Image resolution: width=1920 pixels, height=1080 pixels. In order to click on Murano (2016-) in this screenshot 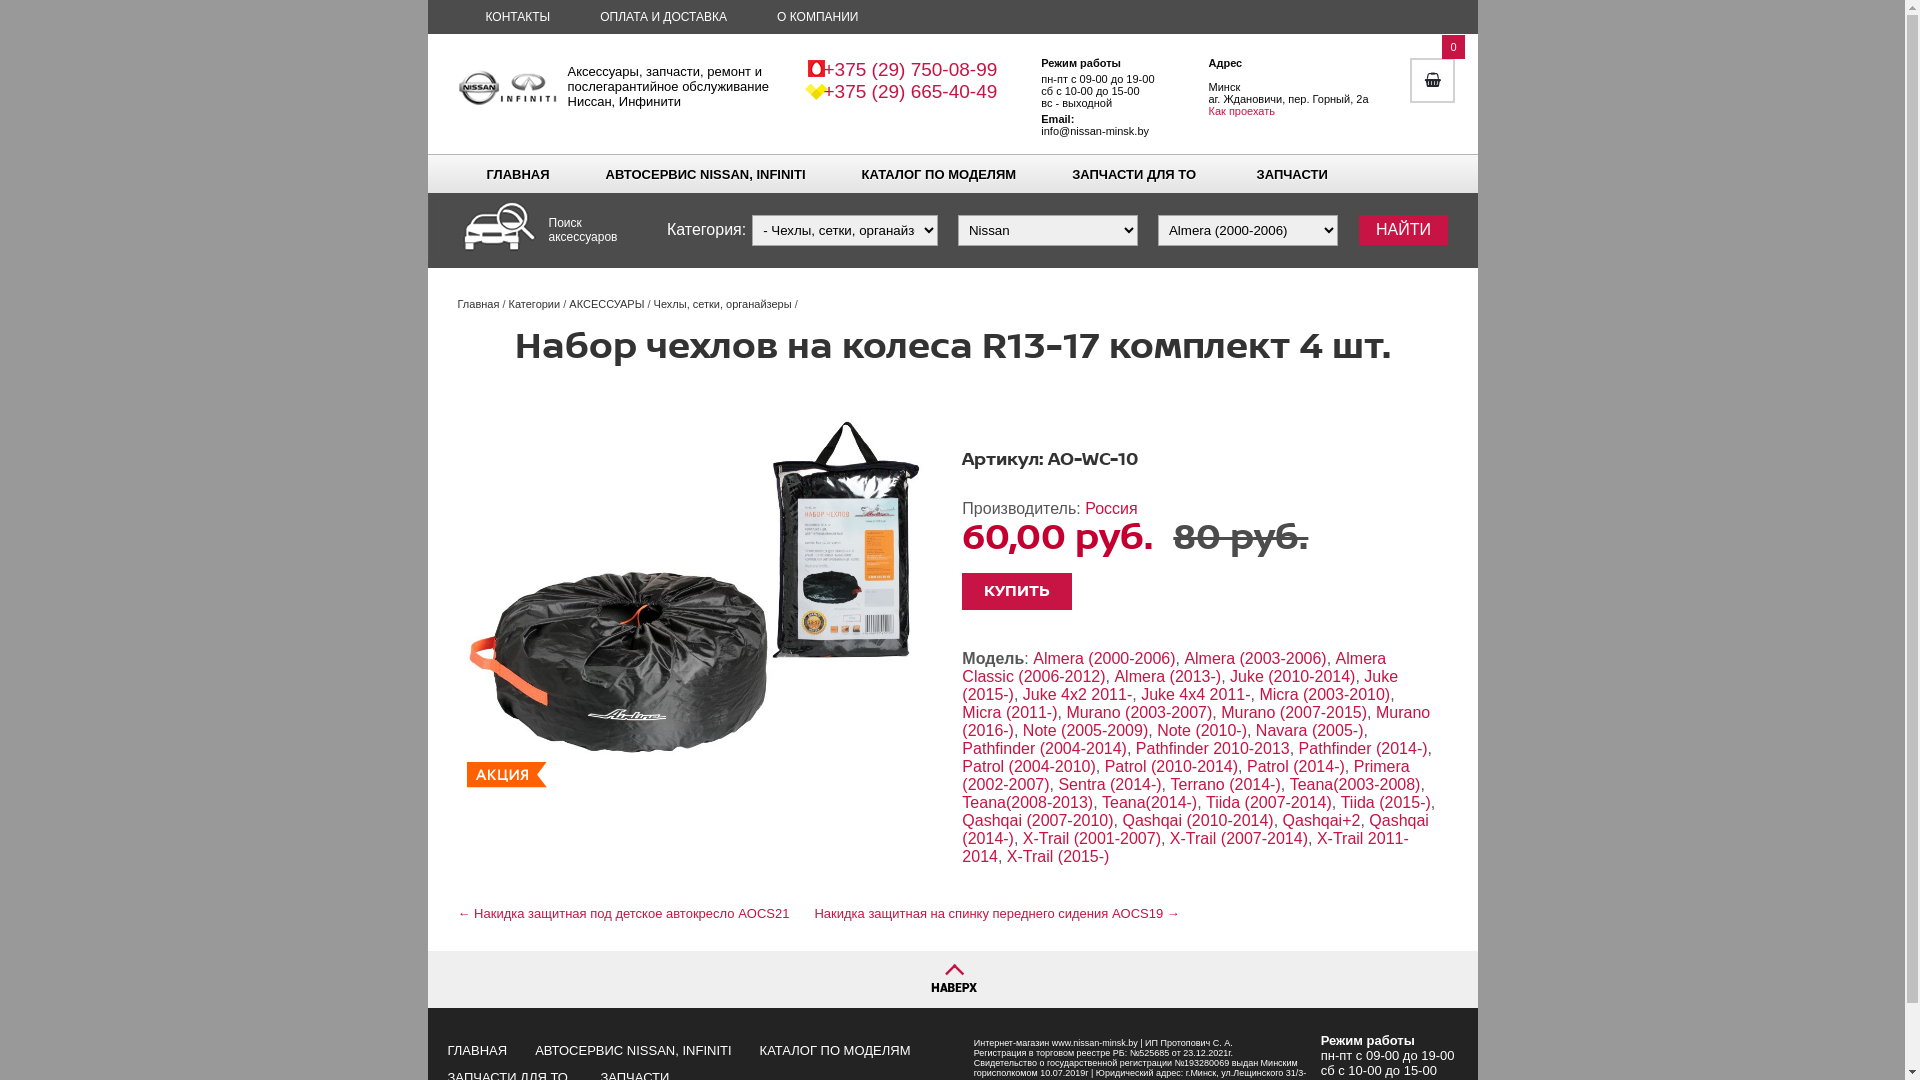, I will do `click(1196, 722)`.